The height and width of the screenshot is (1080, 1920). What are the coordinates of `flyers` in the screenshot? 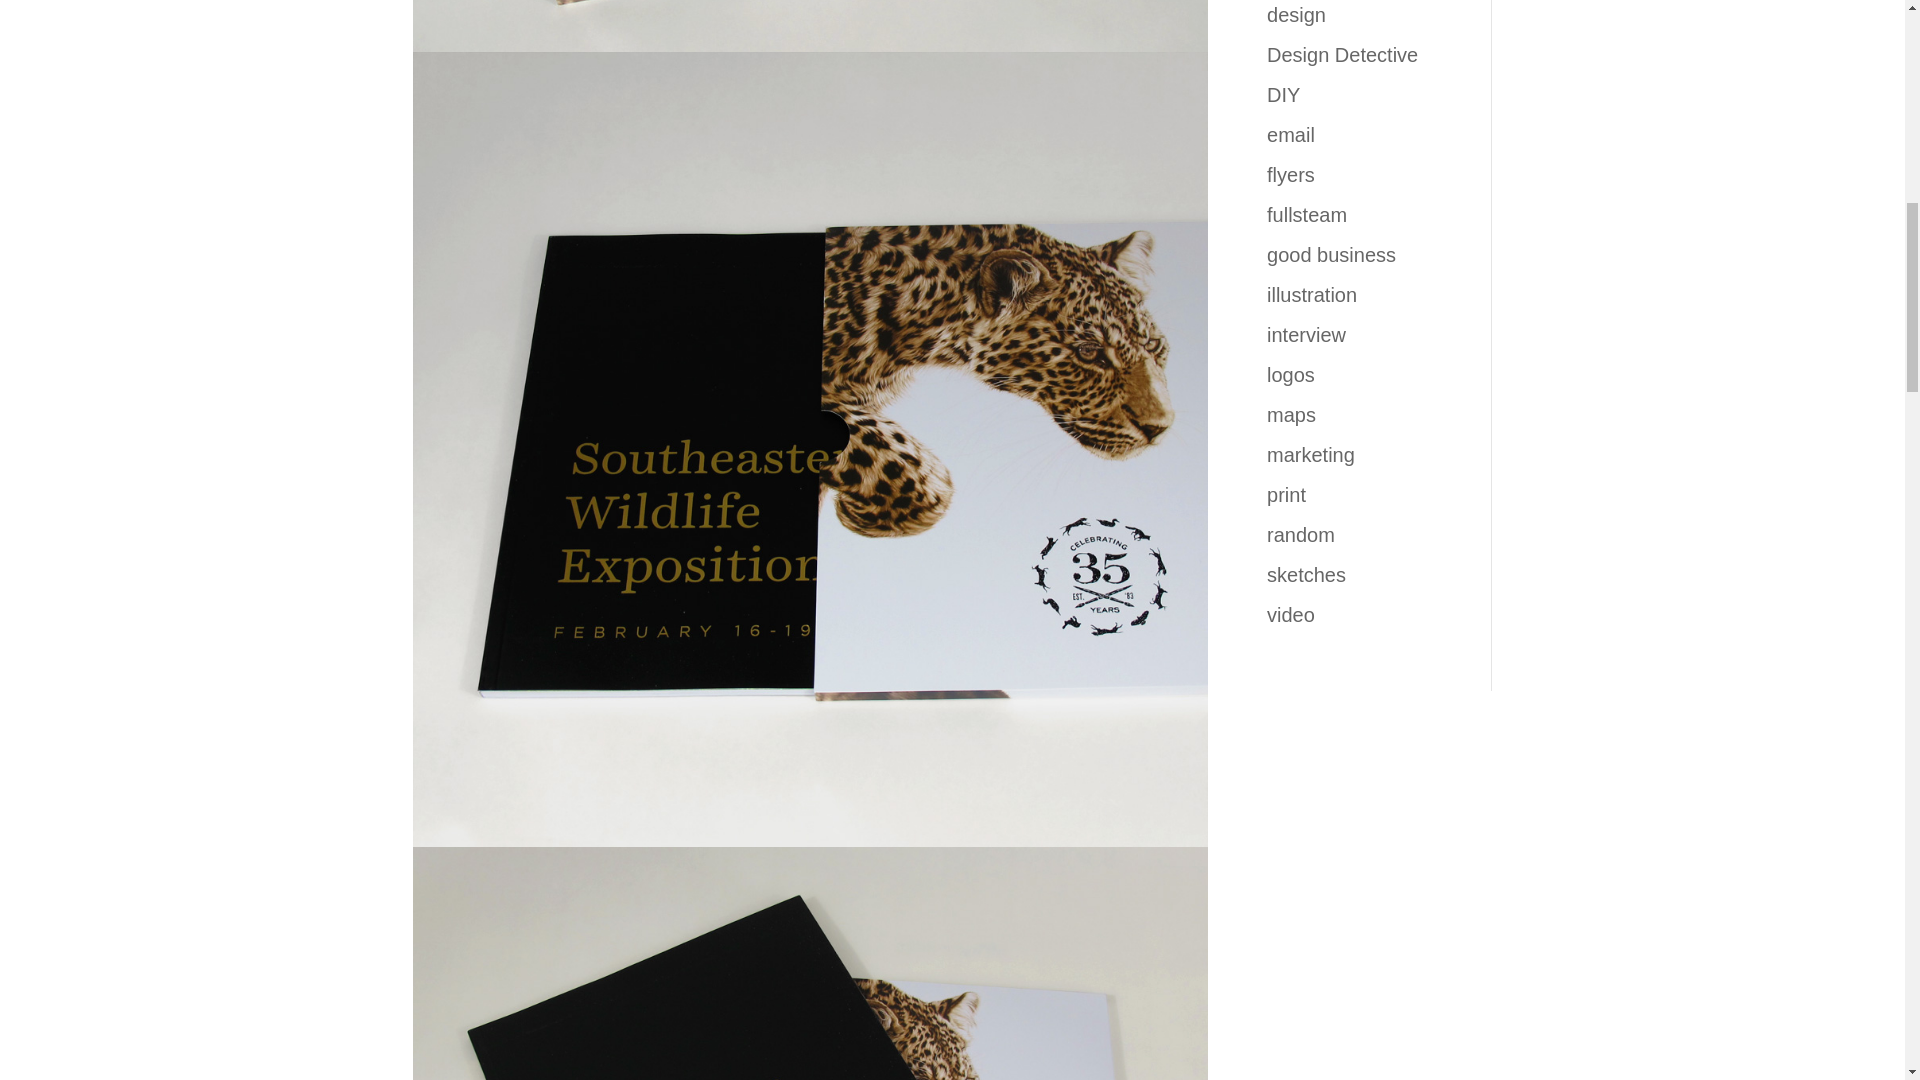 It's located at (1291, 174).